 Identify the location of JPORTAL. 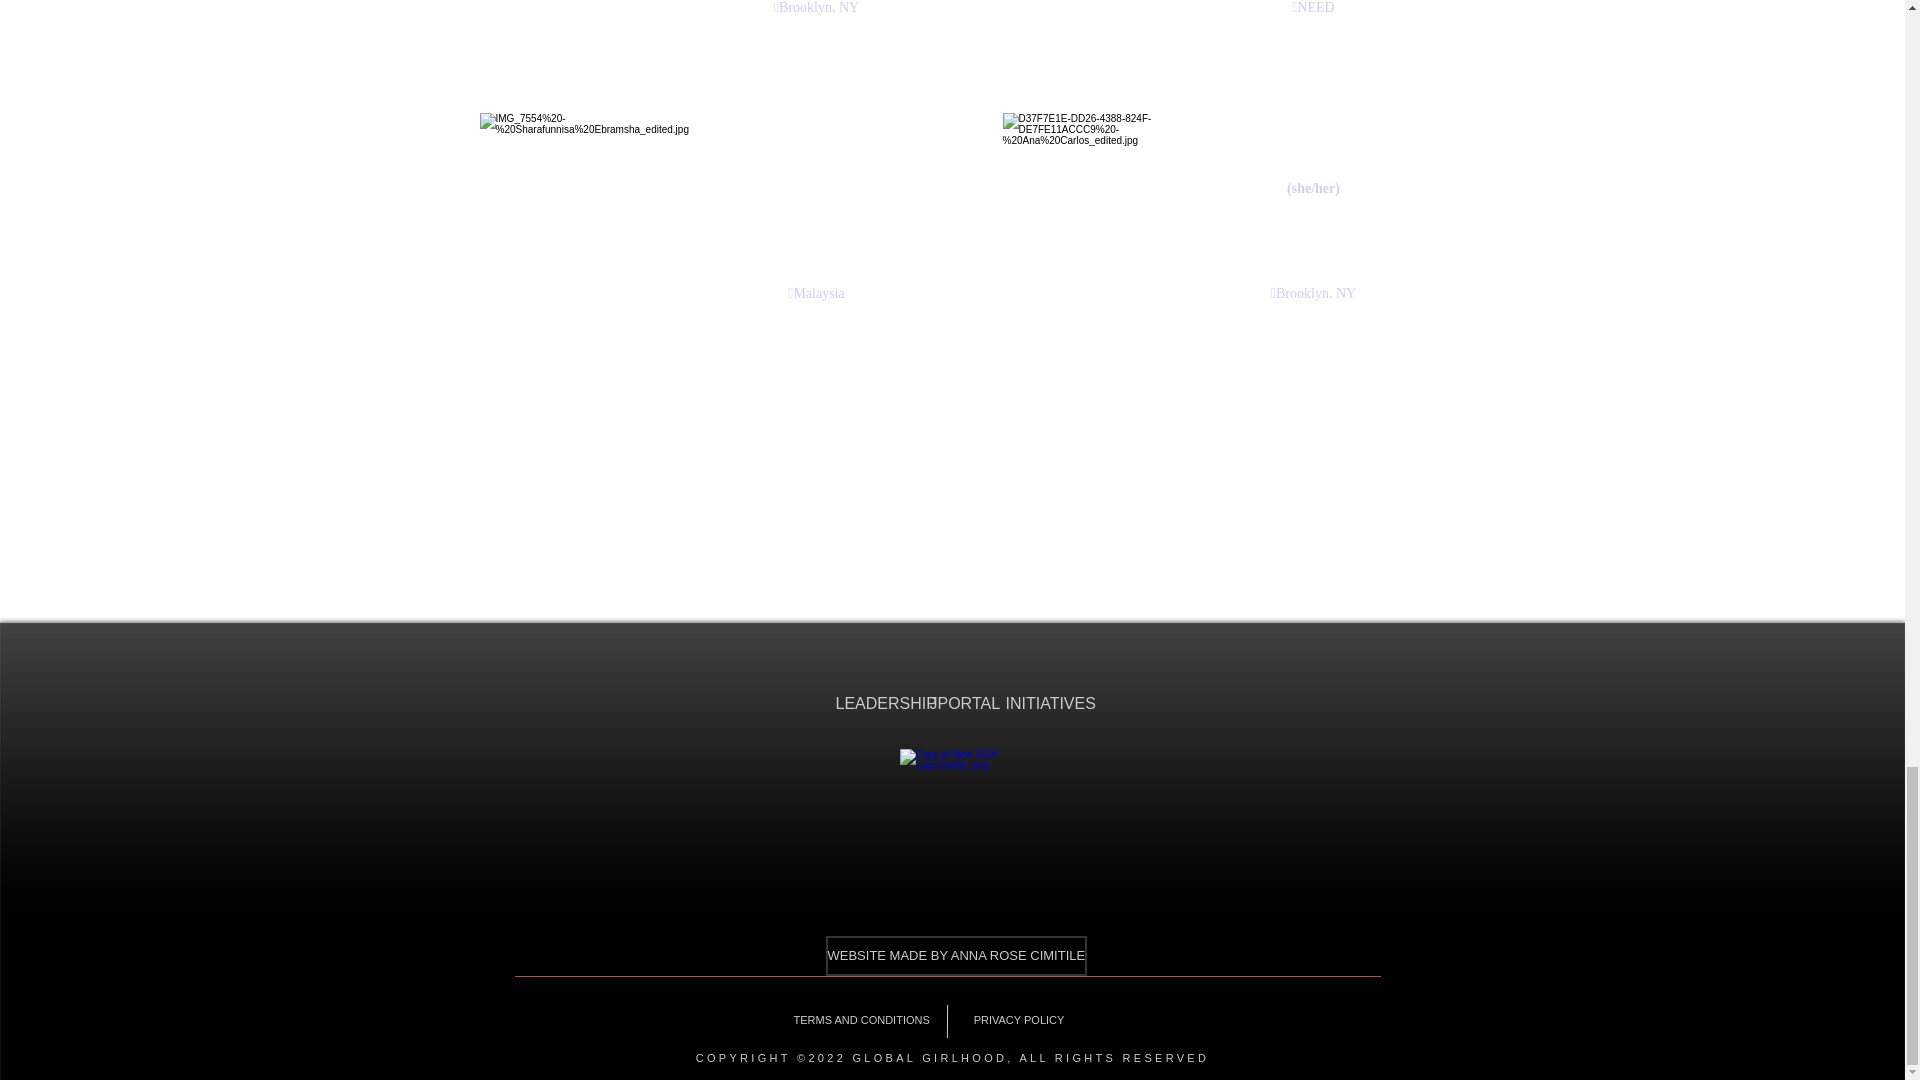
(952, 704).